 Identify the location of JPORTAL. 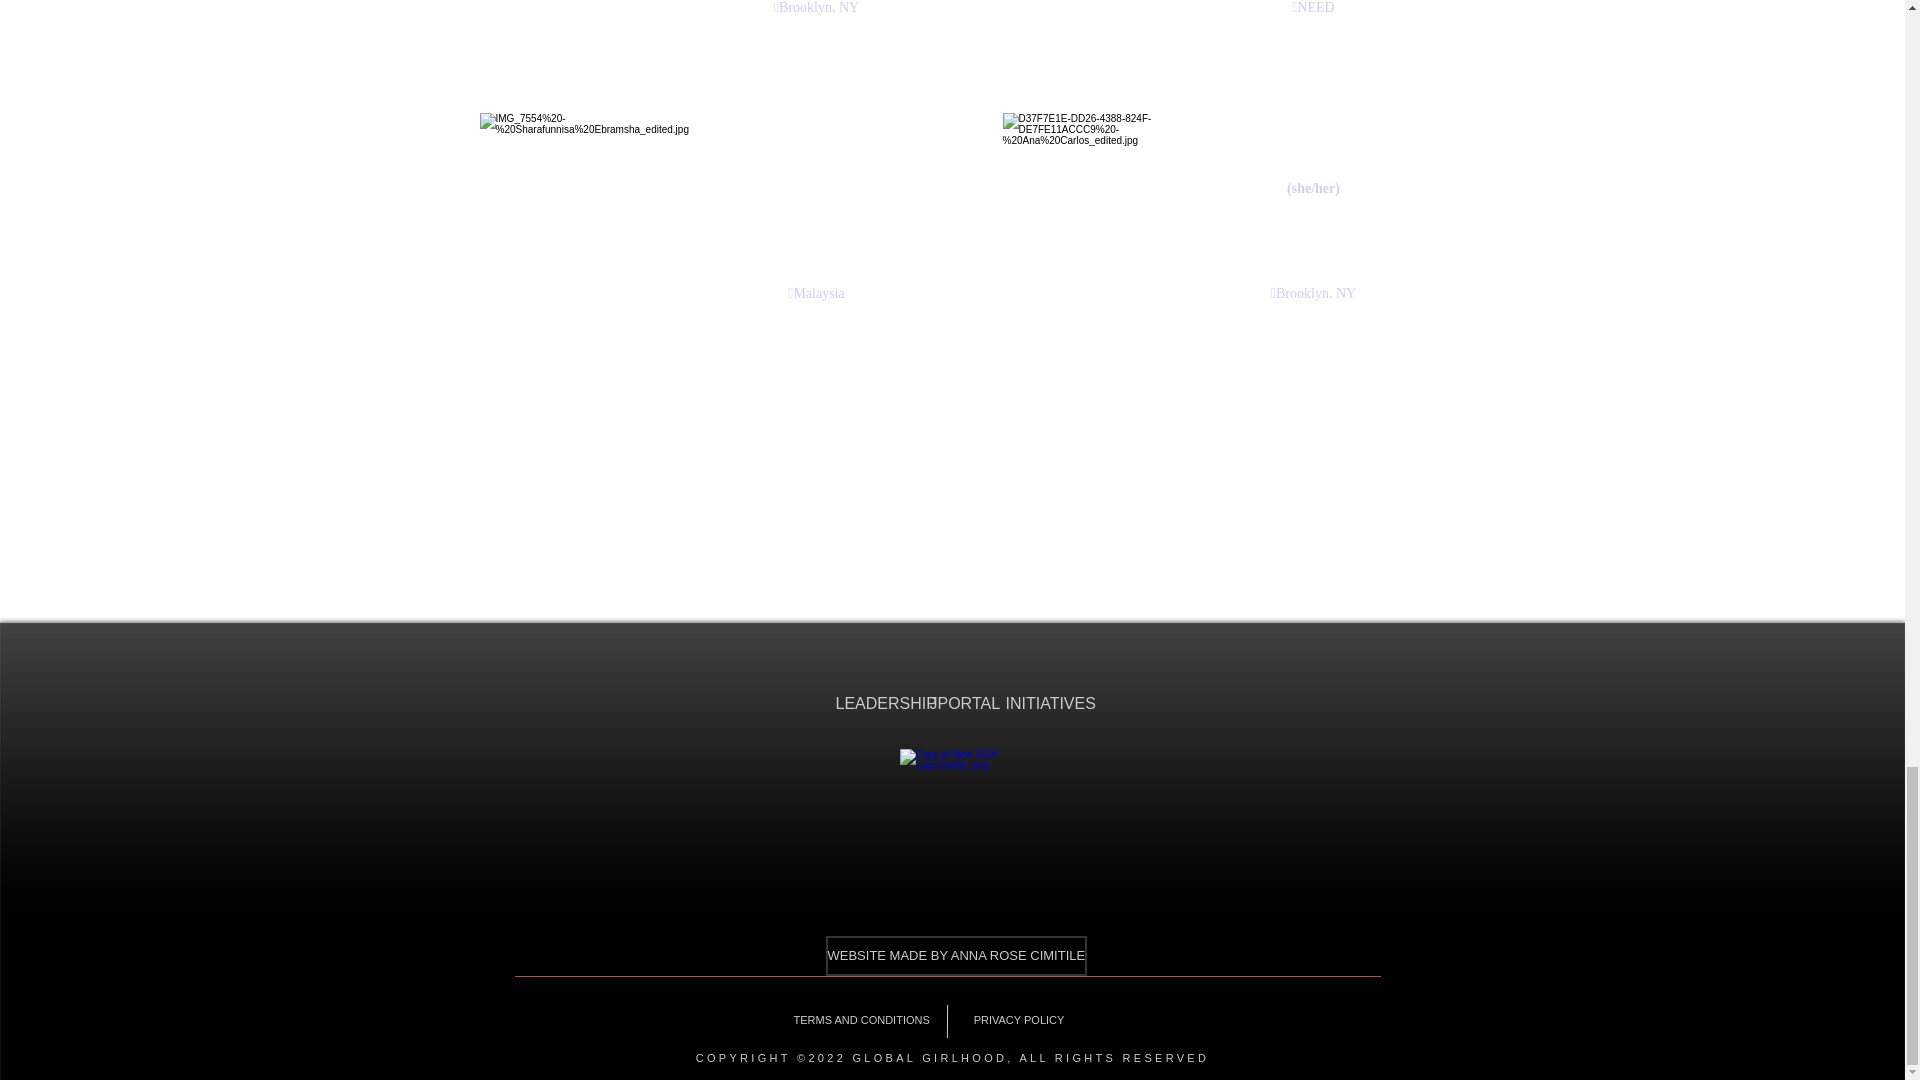
(952, 704).